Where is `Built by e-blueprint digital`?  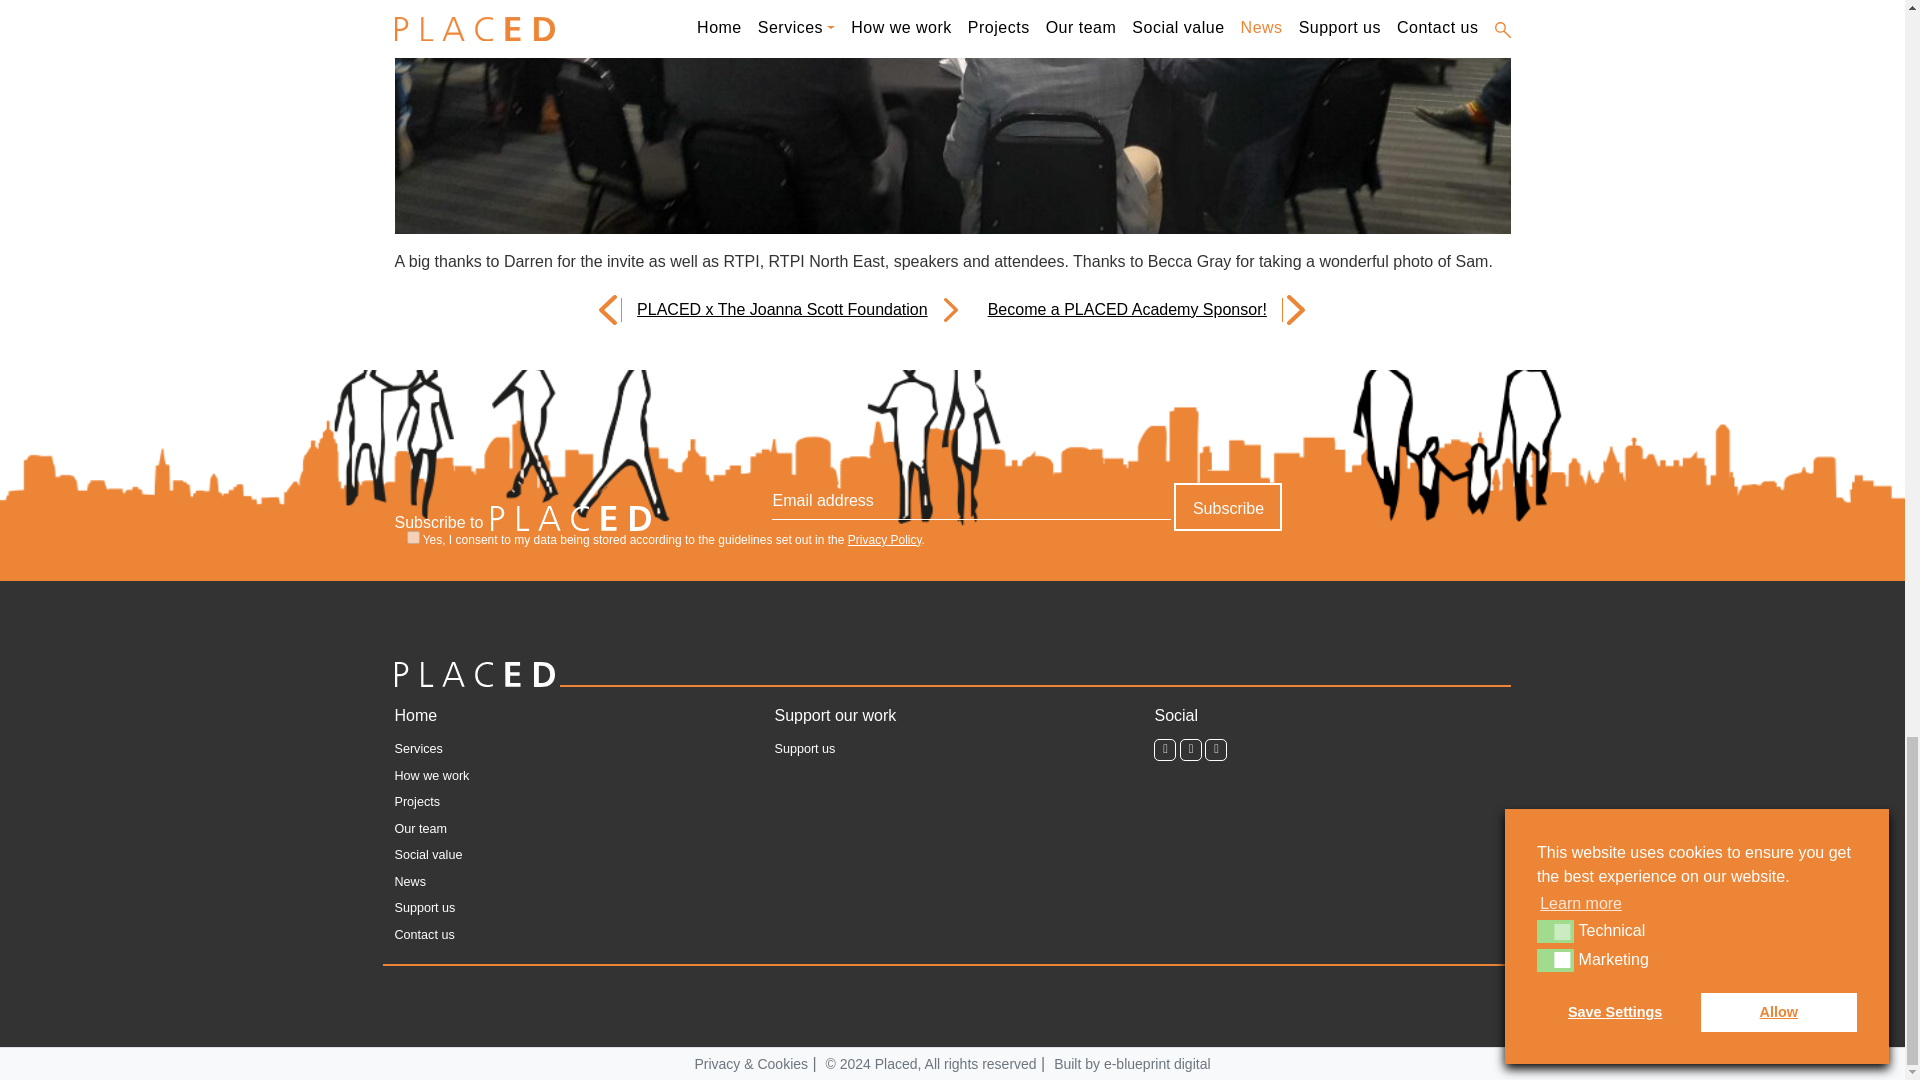 Built by e-blueprint digital is located at coordinates (1132, 1064).